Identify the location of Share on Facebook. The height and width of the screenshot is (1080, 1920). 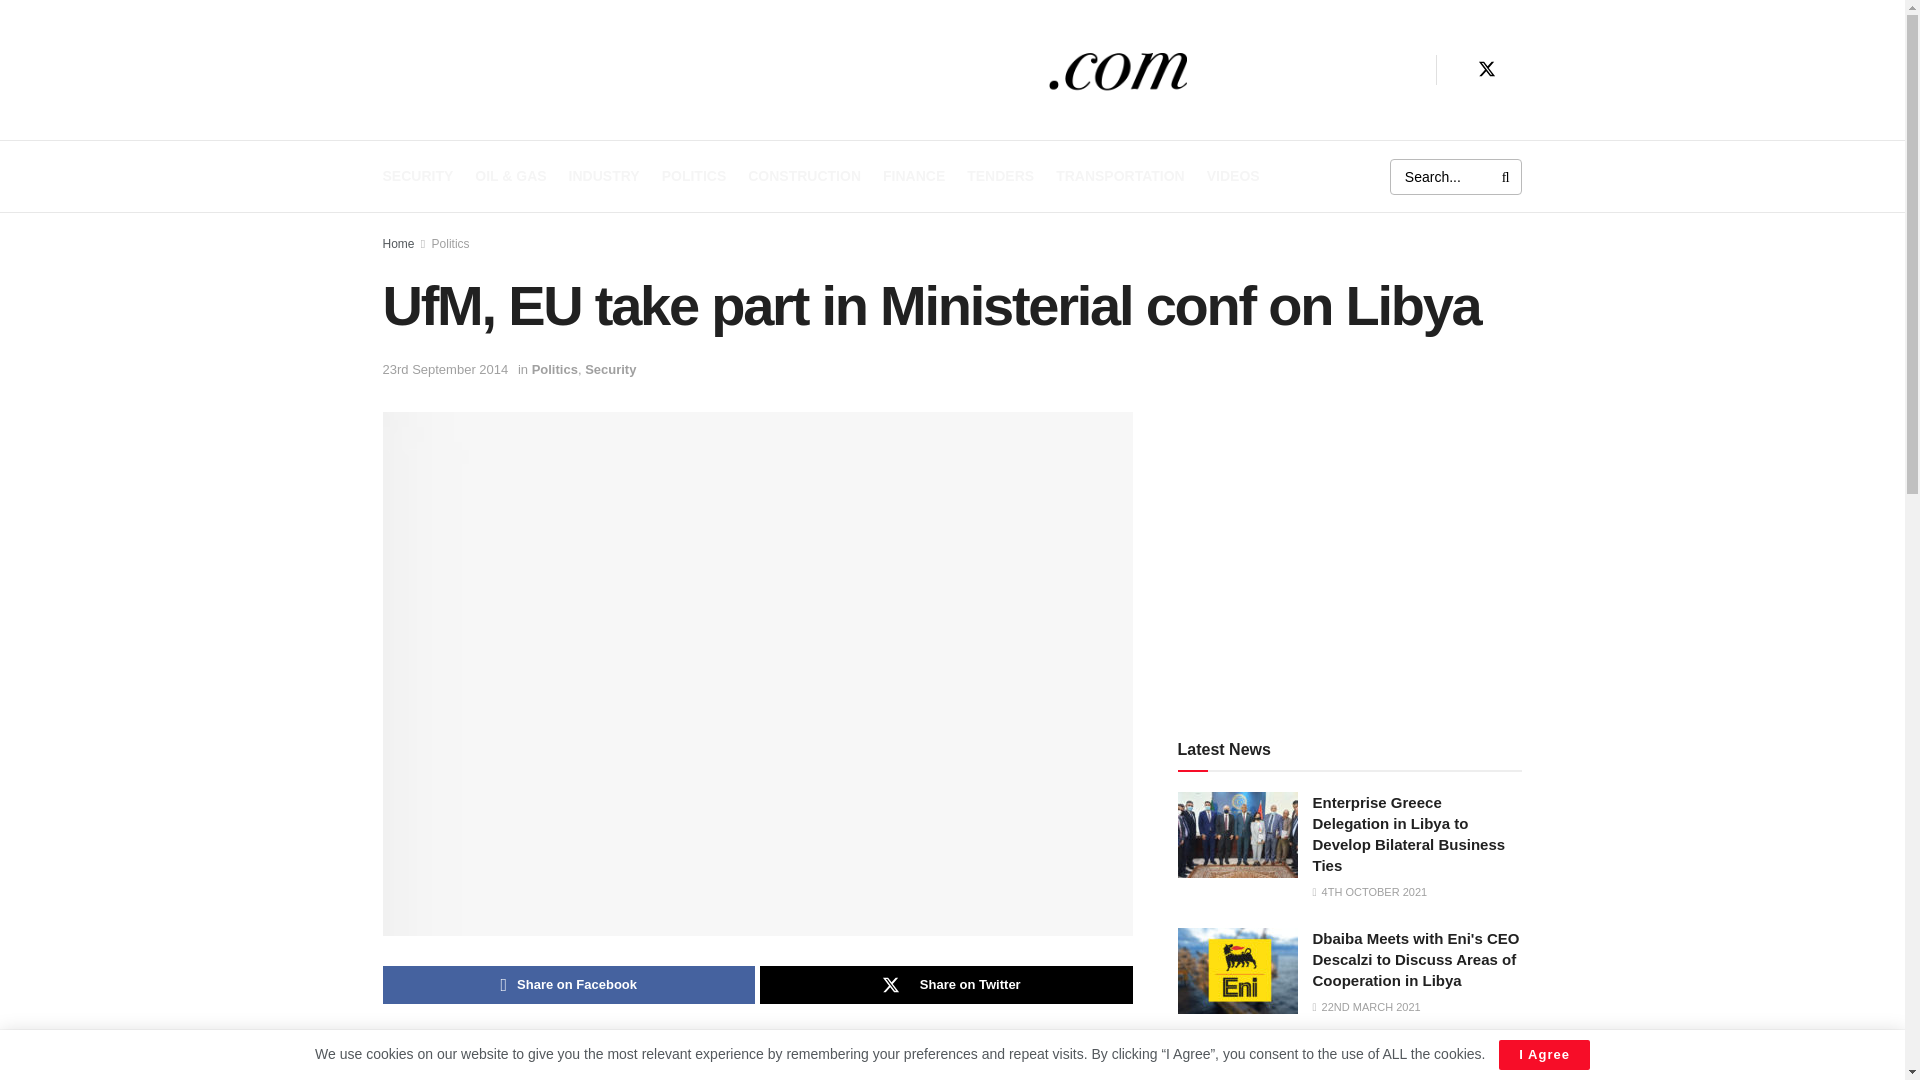
(568, 984).